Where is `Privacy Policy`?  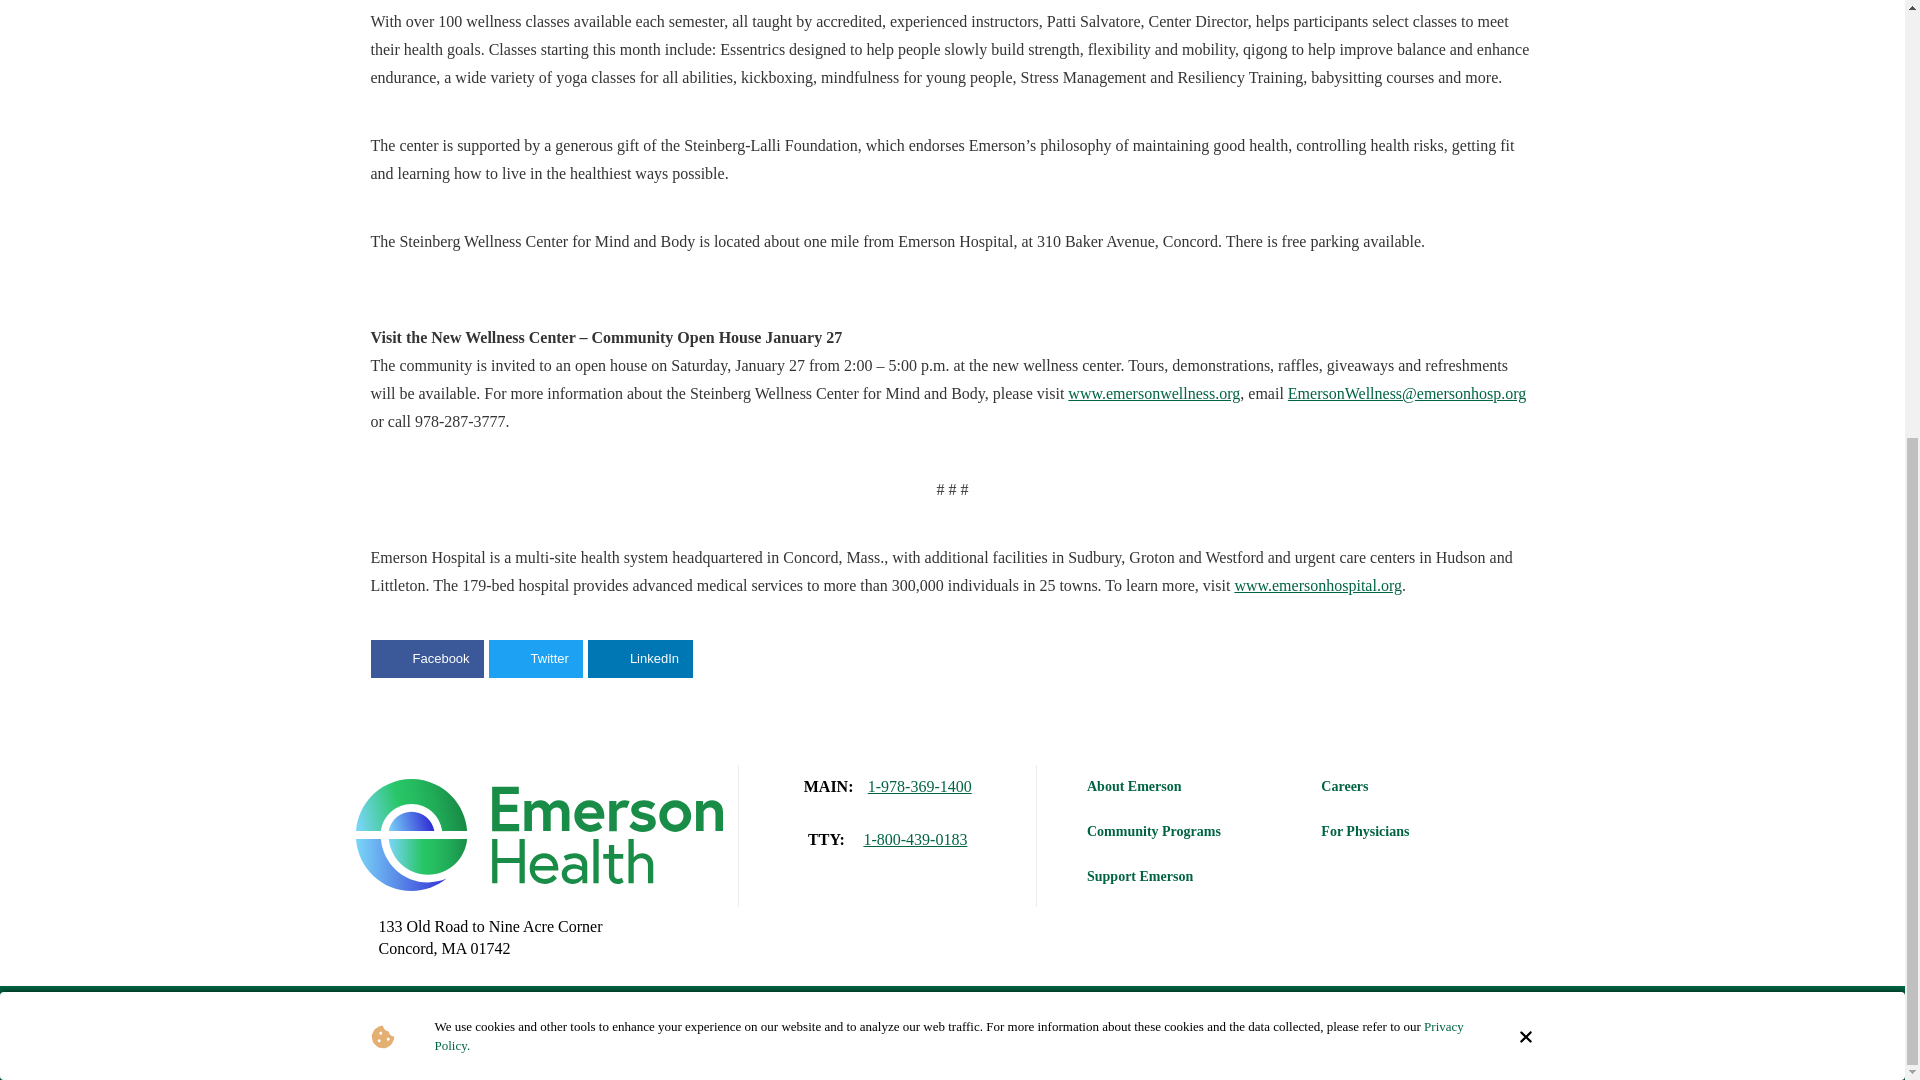 Privacy Policy is located at coordinates (833, 1018).